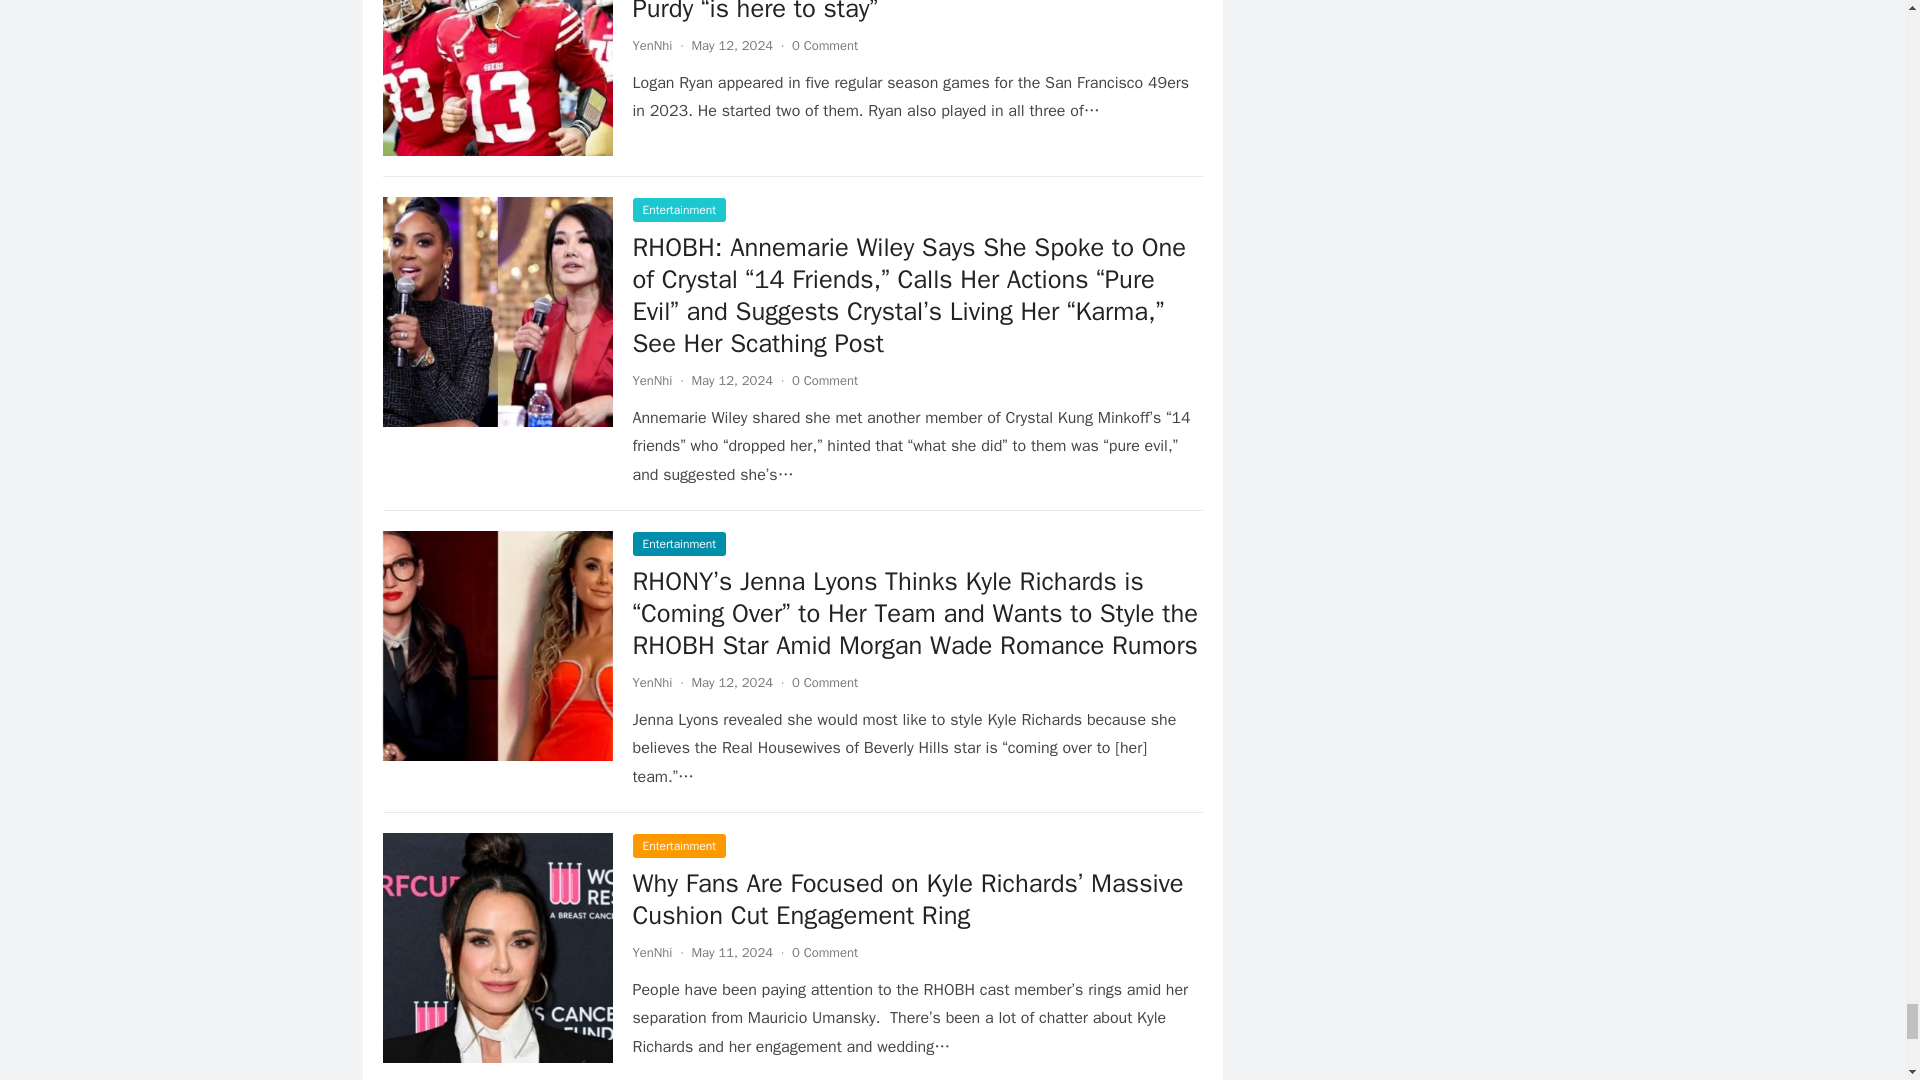  I want to click on Posts by YenNhi, so click(652, 952).